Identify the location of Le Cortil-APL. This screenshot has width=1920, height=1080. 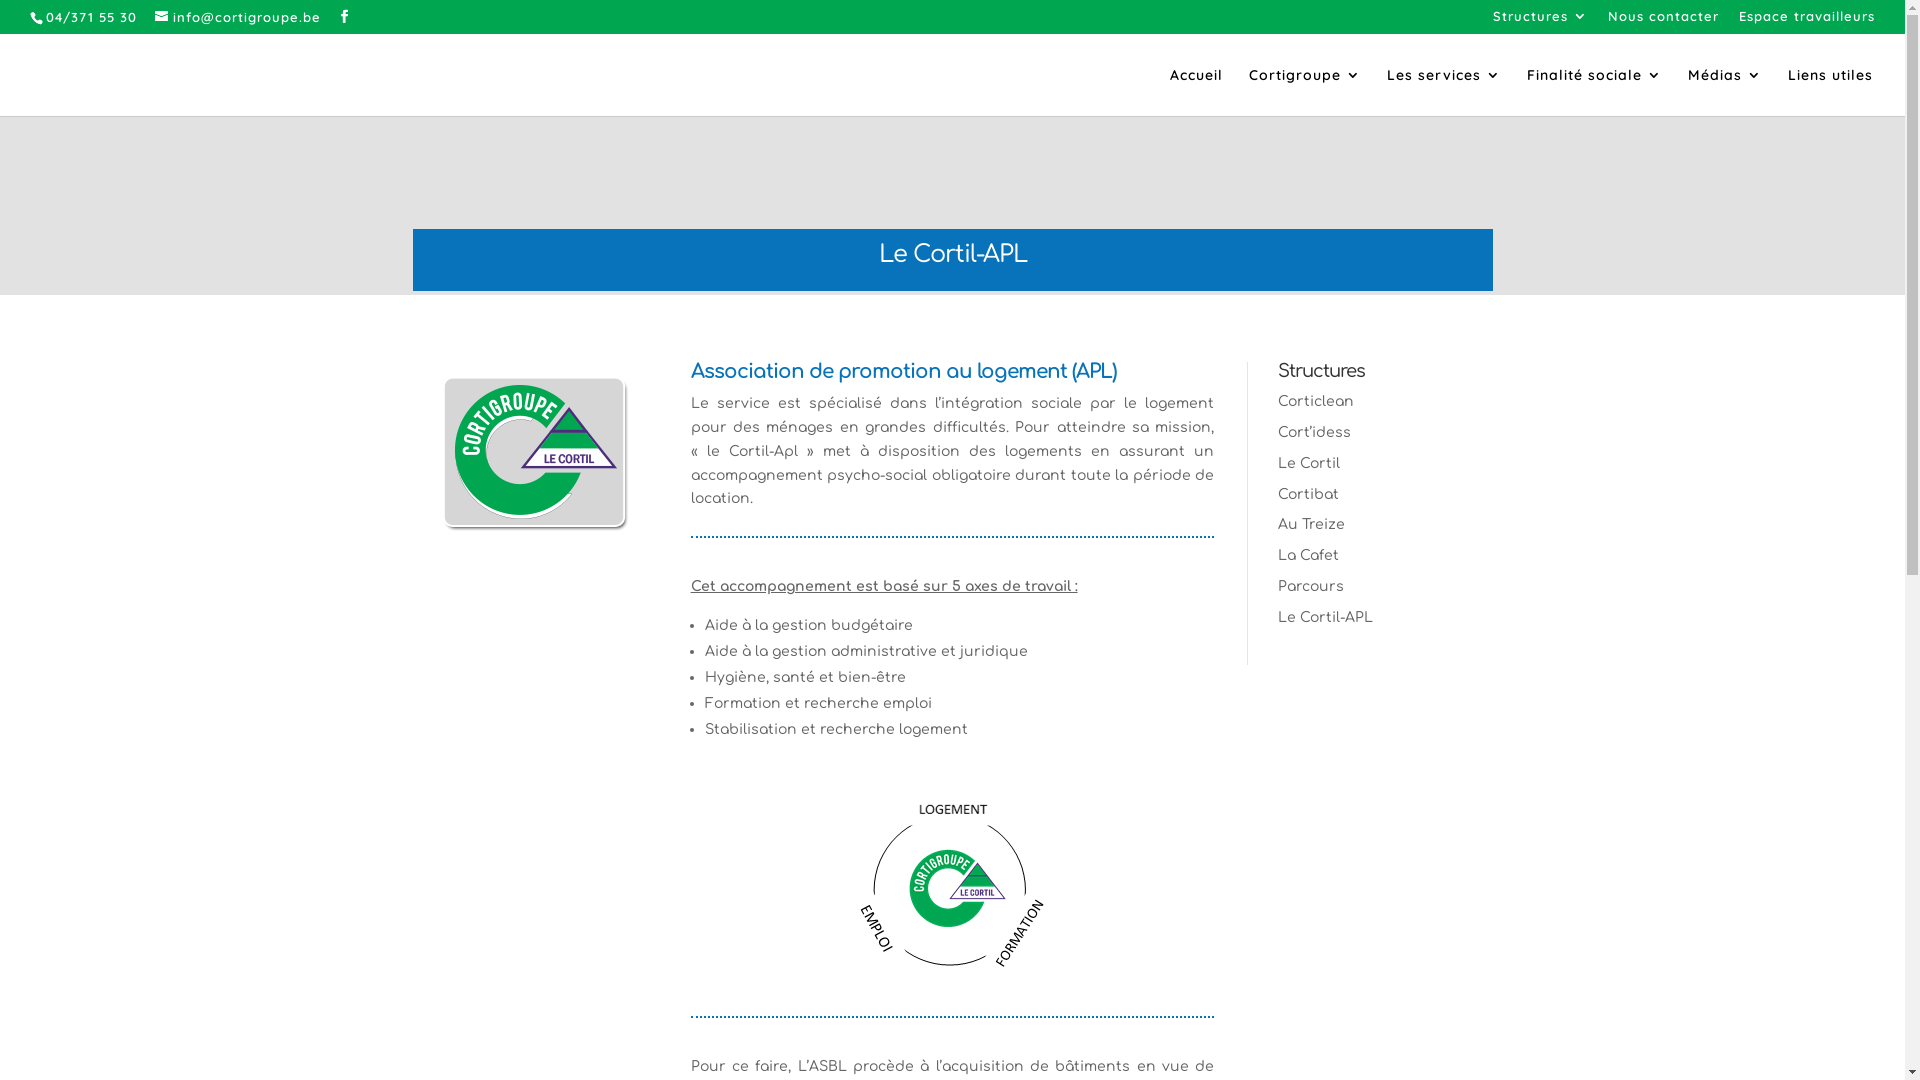
(1326, 618).